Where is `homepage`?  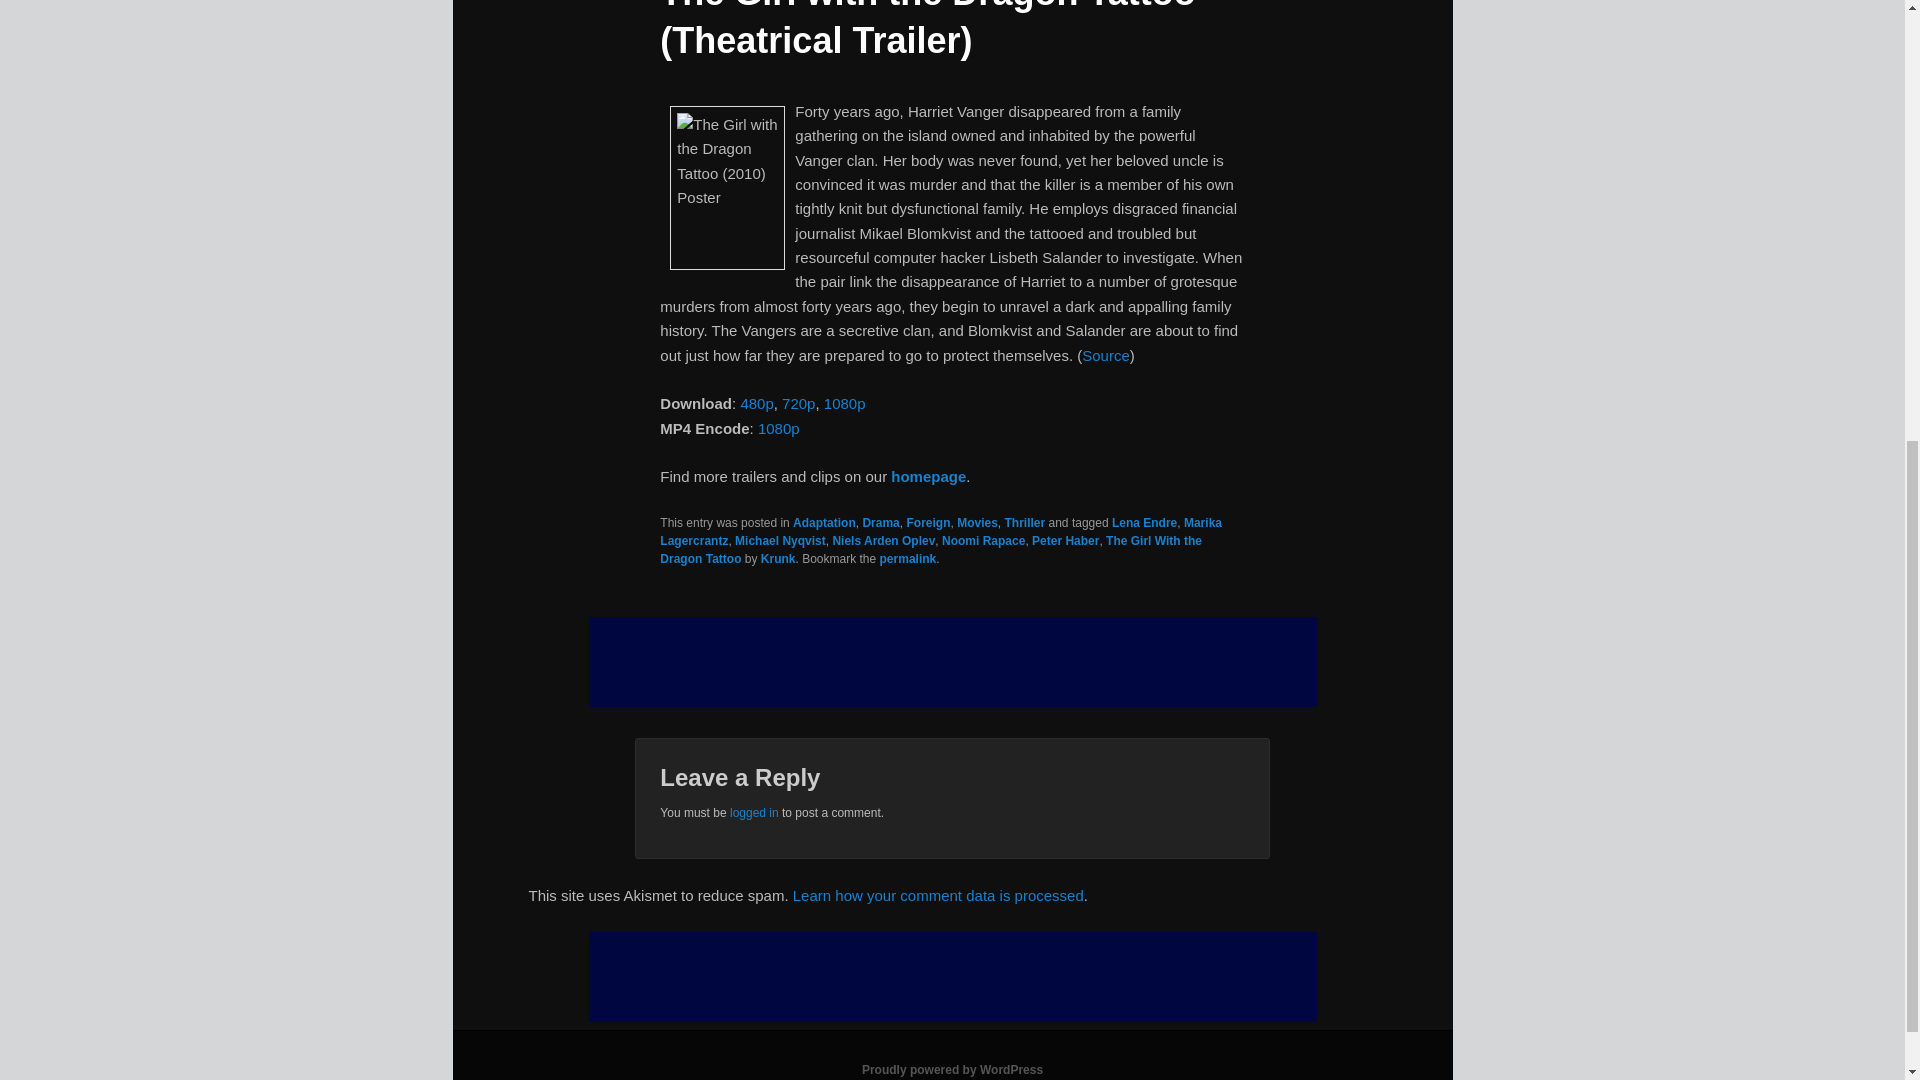
homepage is located at coordinates (928, 476).